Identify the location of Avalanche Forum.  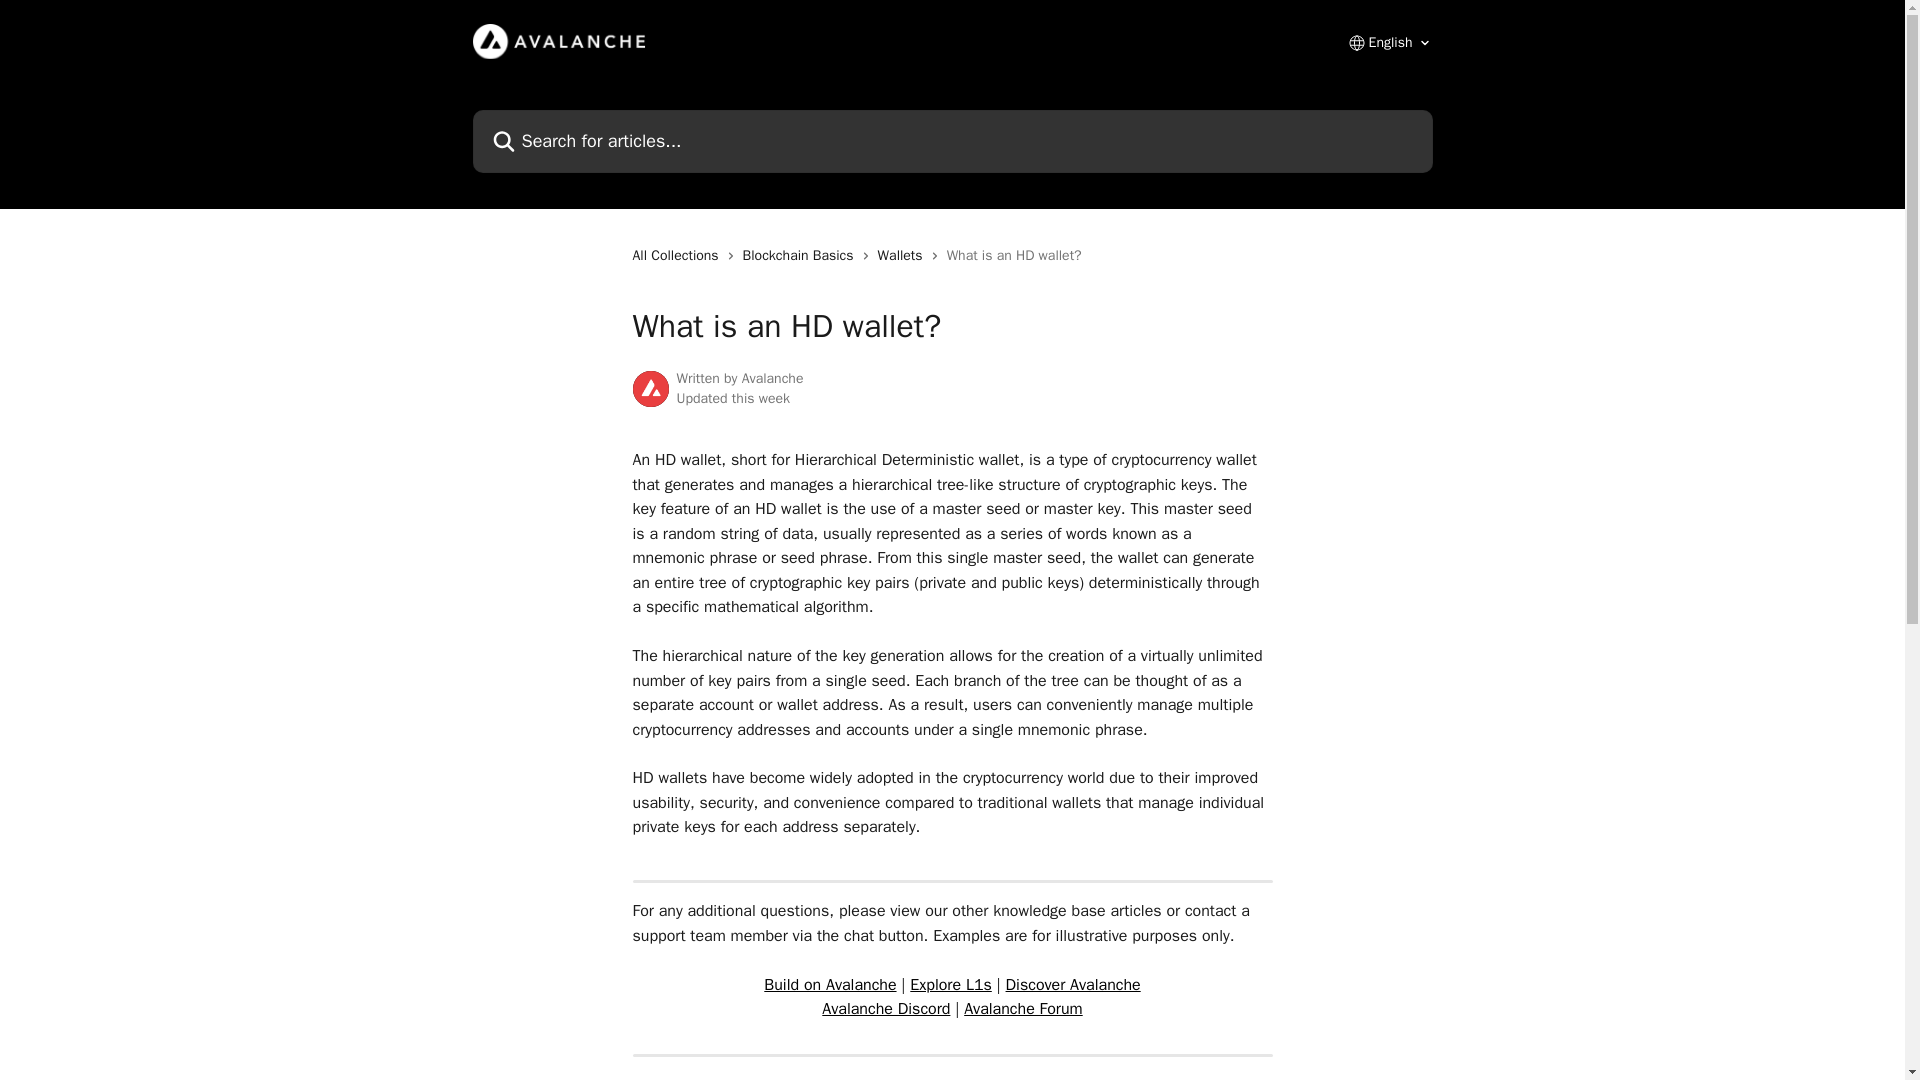
(1022, 1009).